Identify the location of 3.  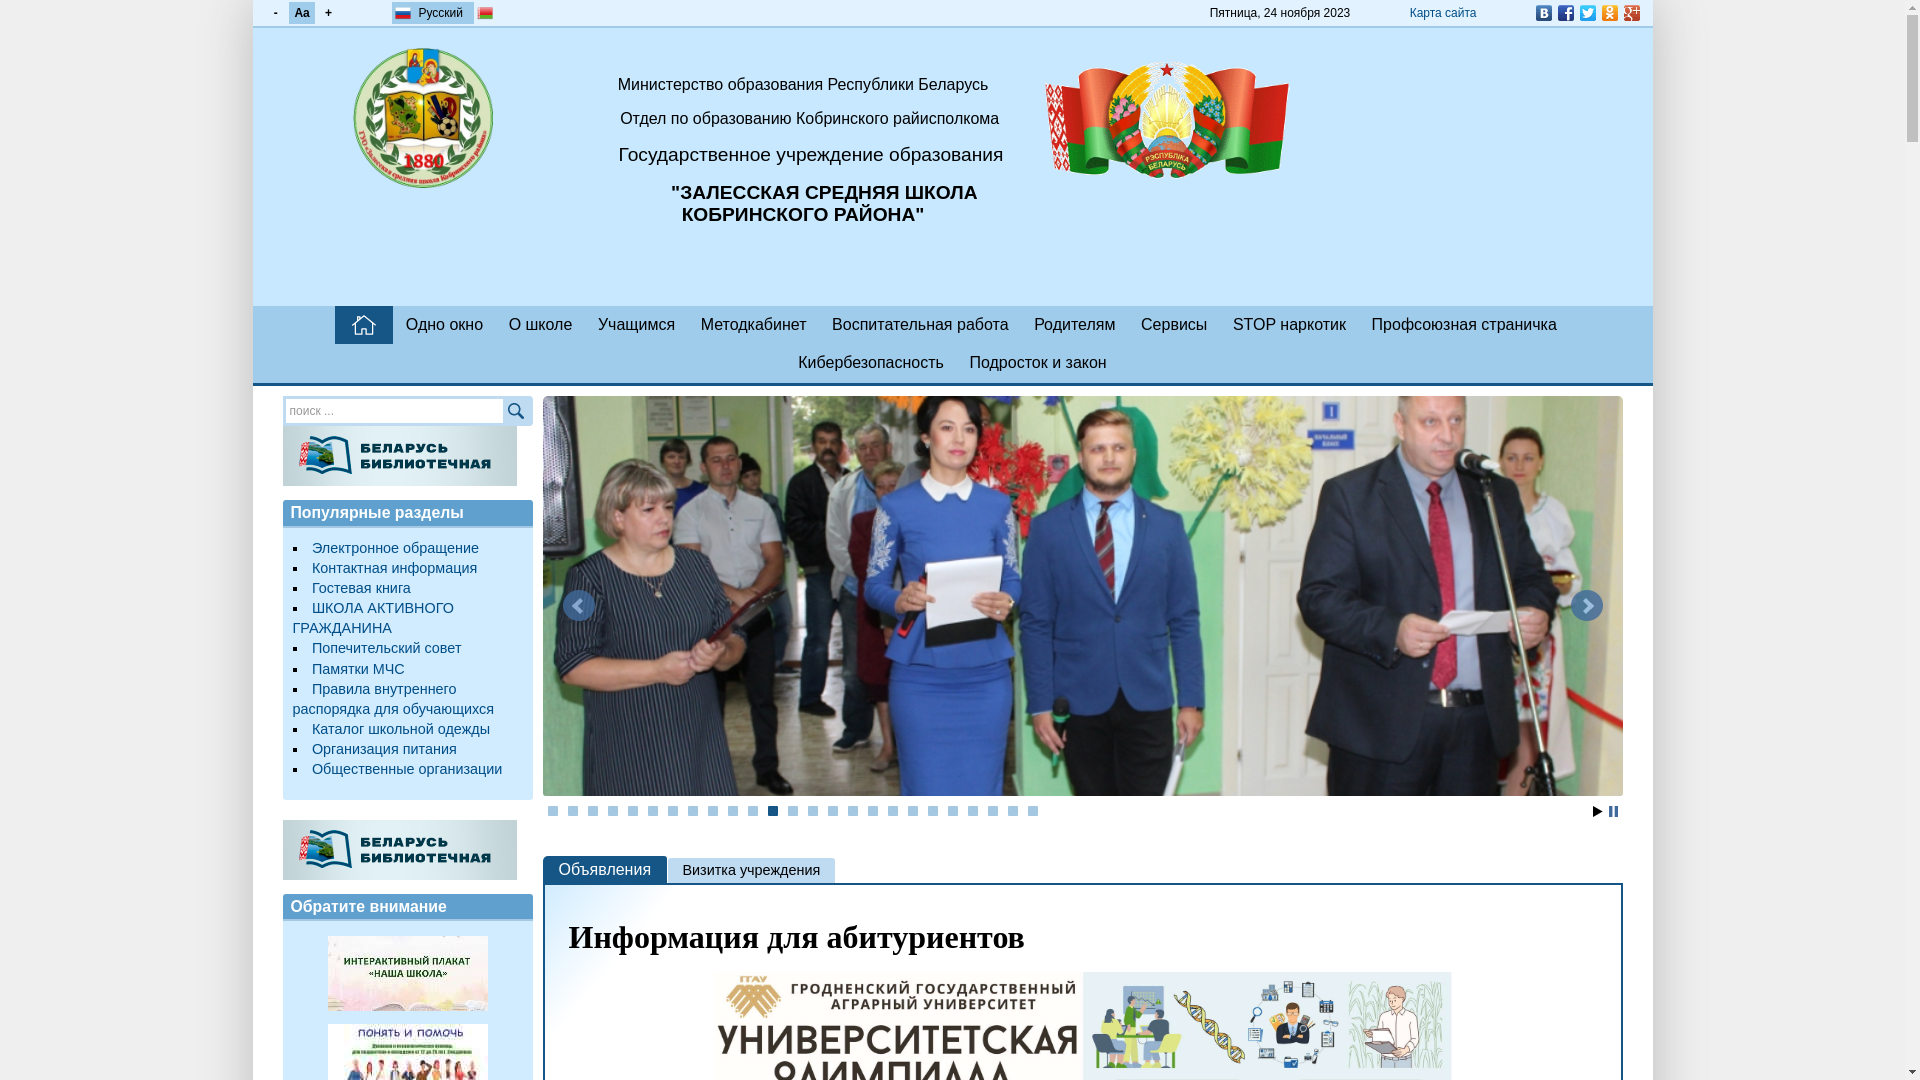
(593, 811).